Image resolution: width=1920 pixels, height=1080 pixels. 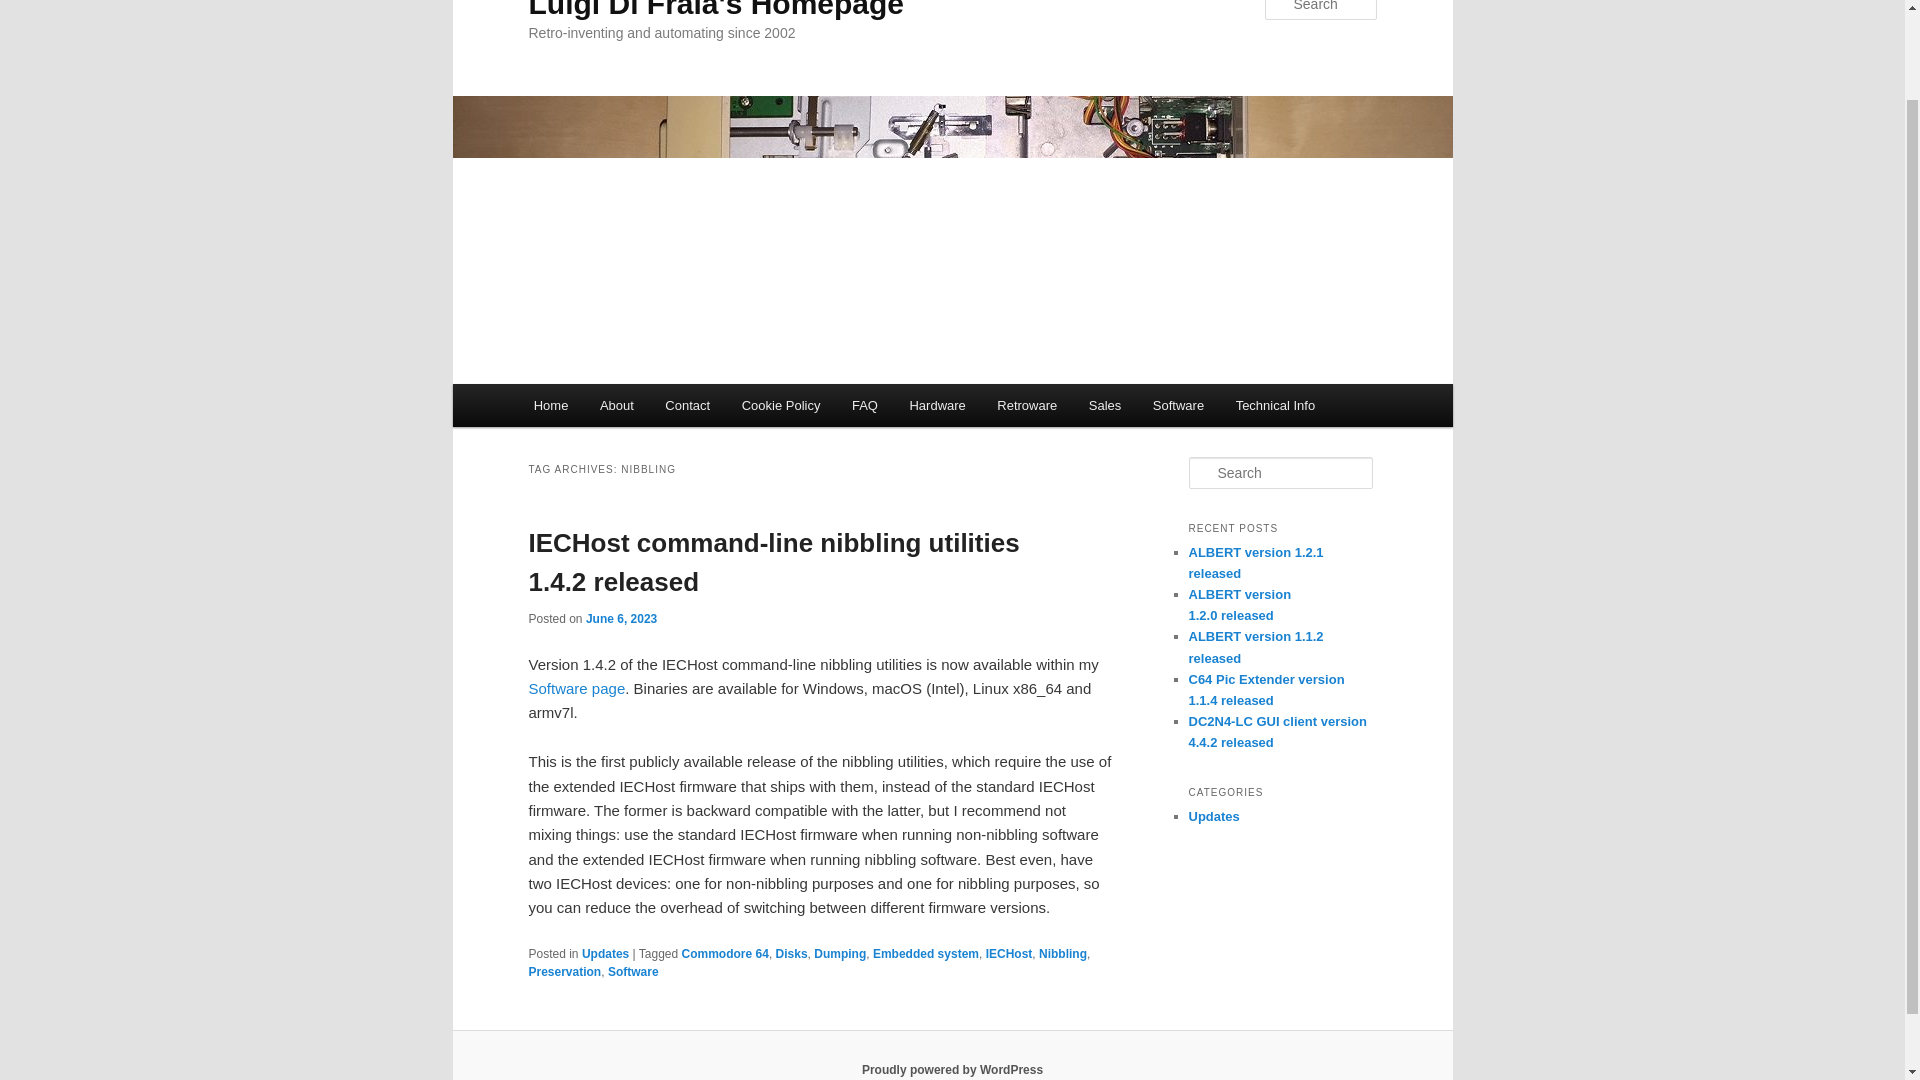 What do you see at coordinates (605, 954) in the screenshot?
I see `Updates` at bounding box center [605, 954].